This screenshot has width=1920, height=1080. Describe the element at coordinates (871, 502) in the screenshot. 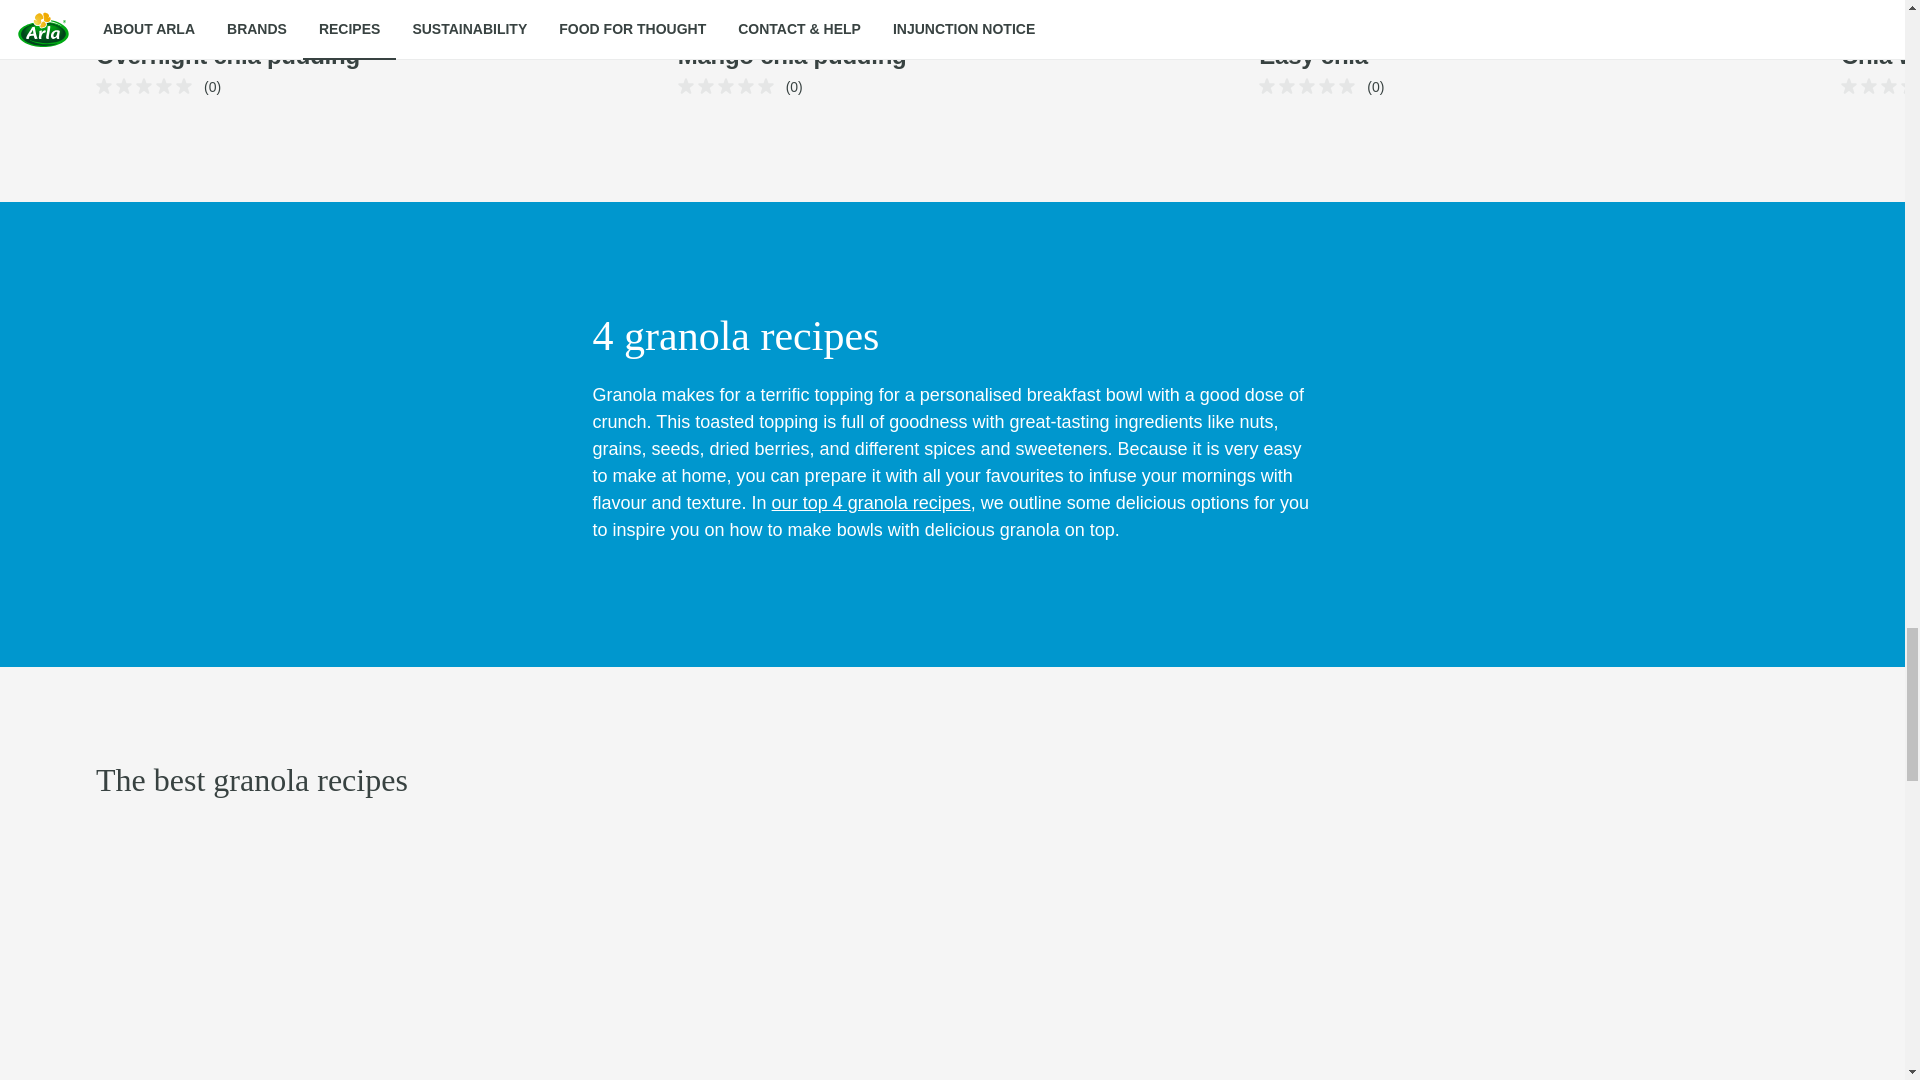

I see `our top 4 granola recipes` at that location.